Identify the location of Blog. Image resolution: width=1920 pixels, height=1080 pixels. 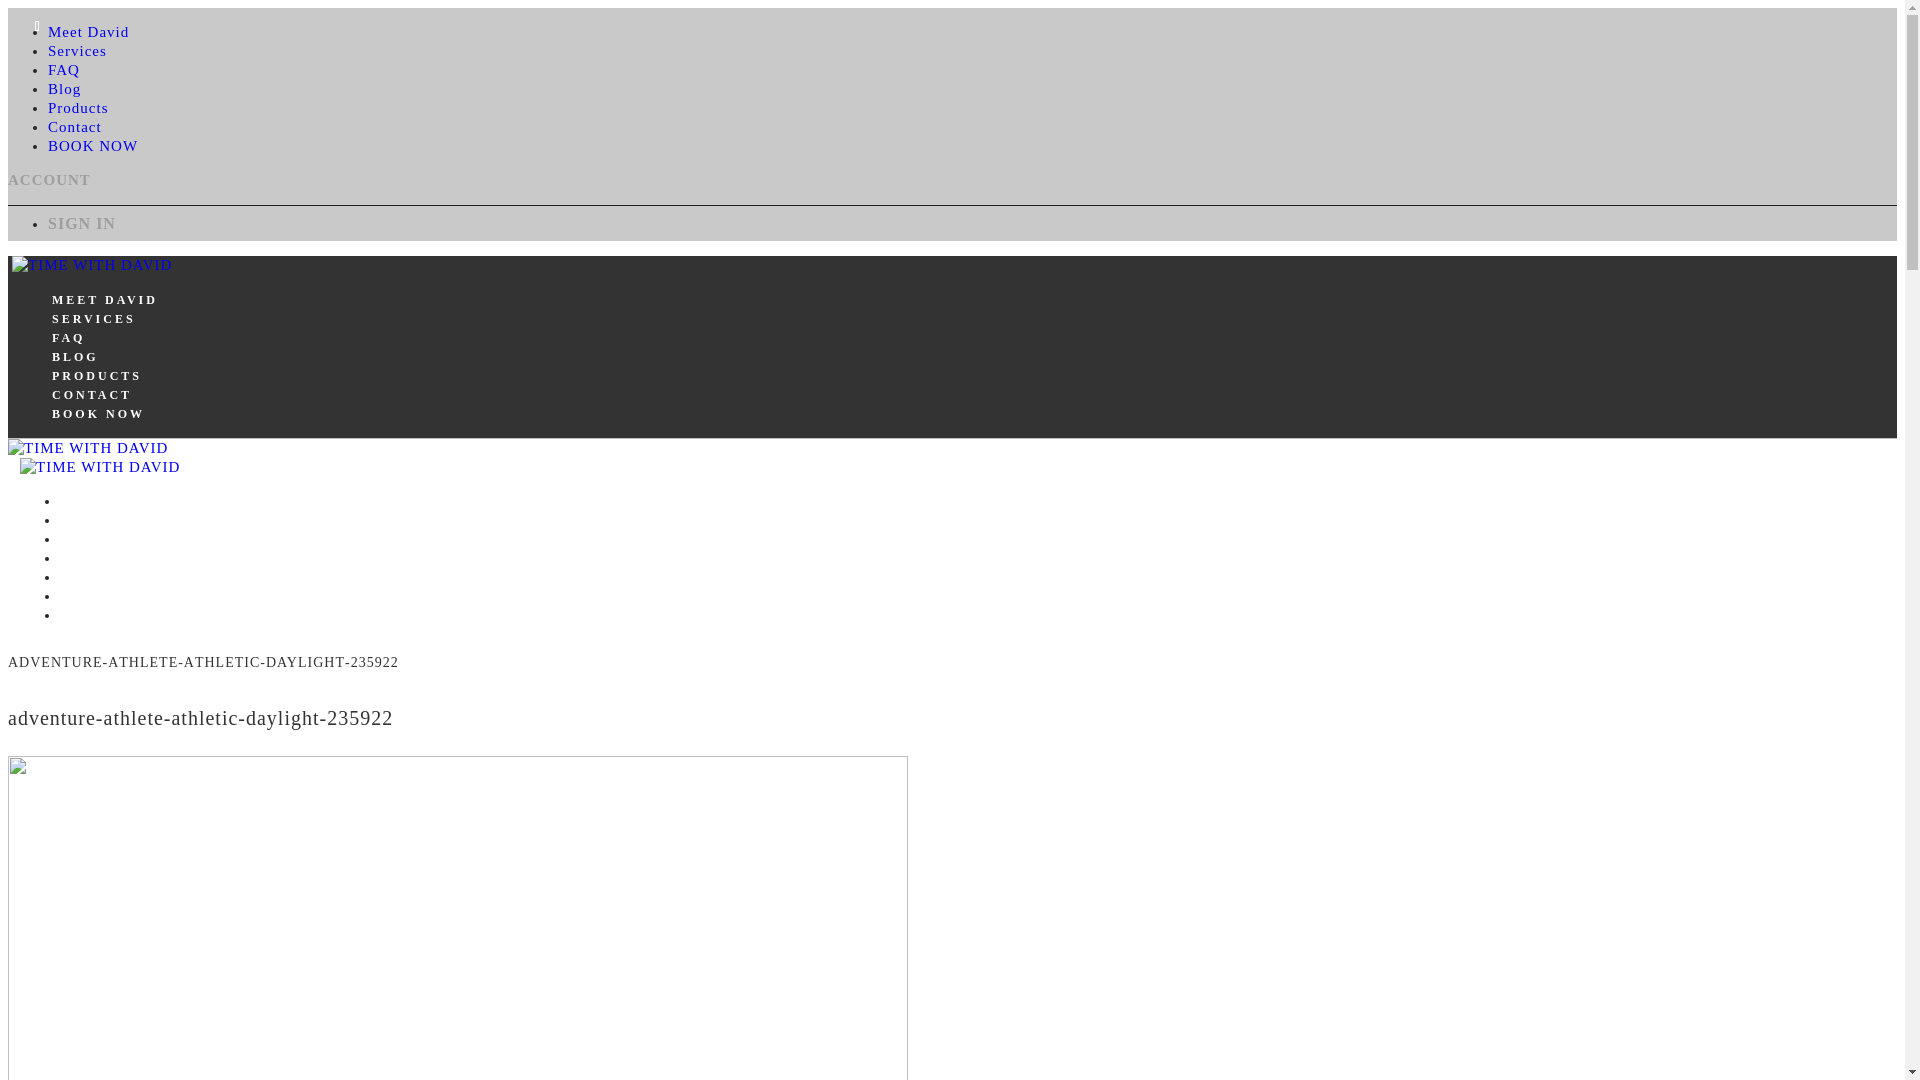
(64, 89).